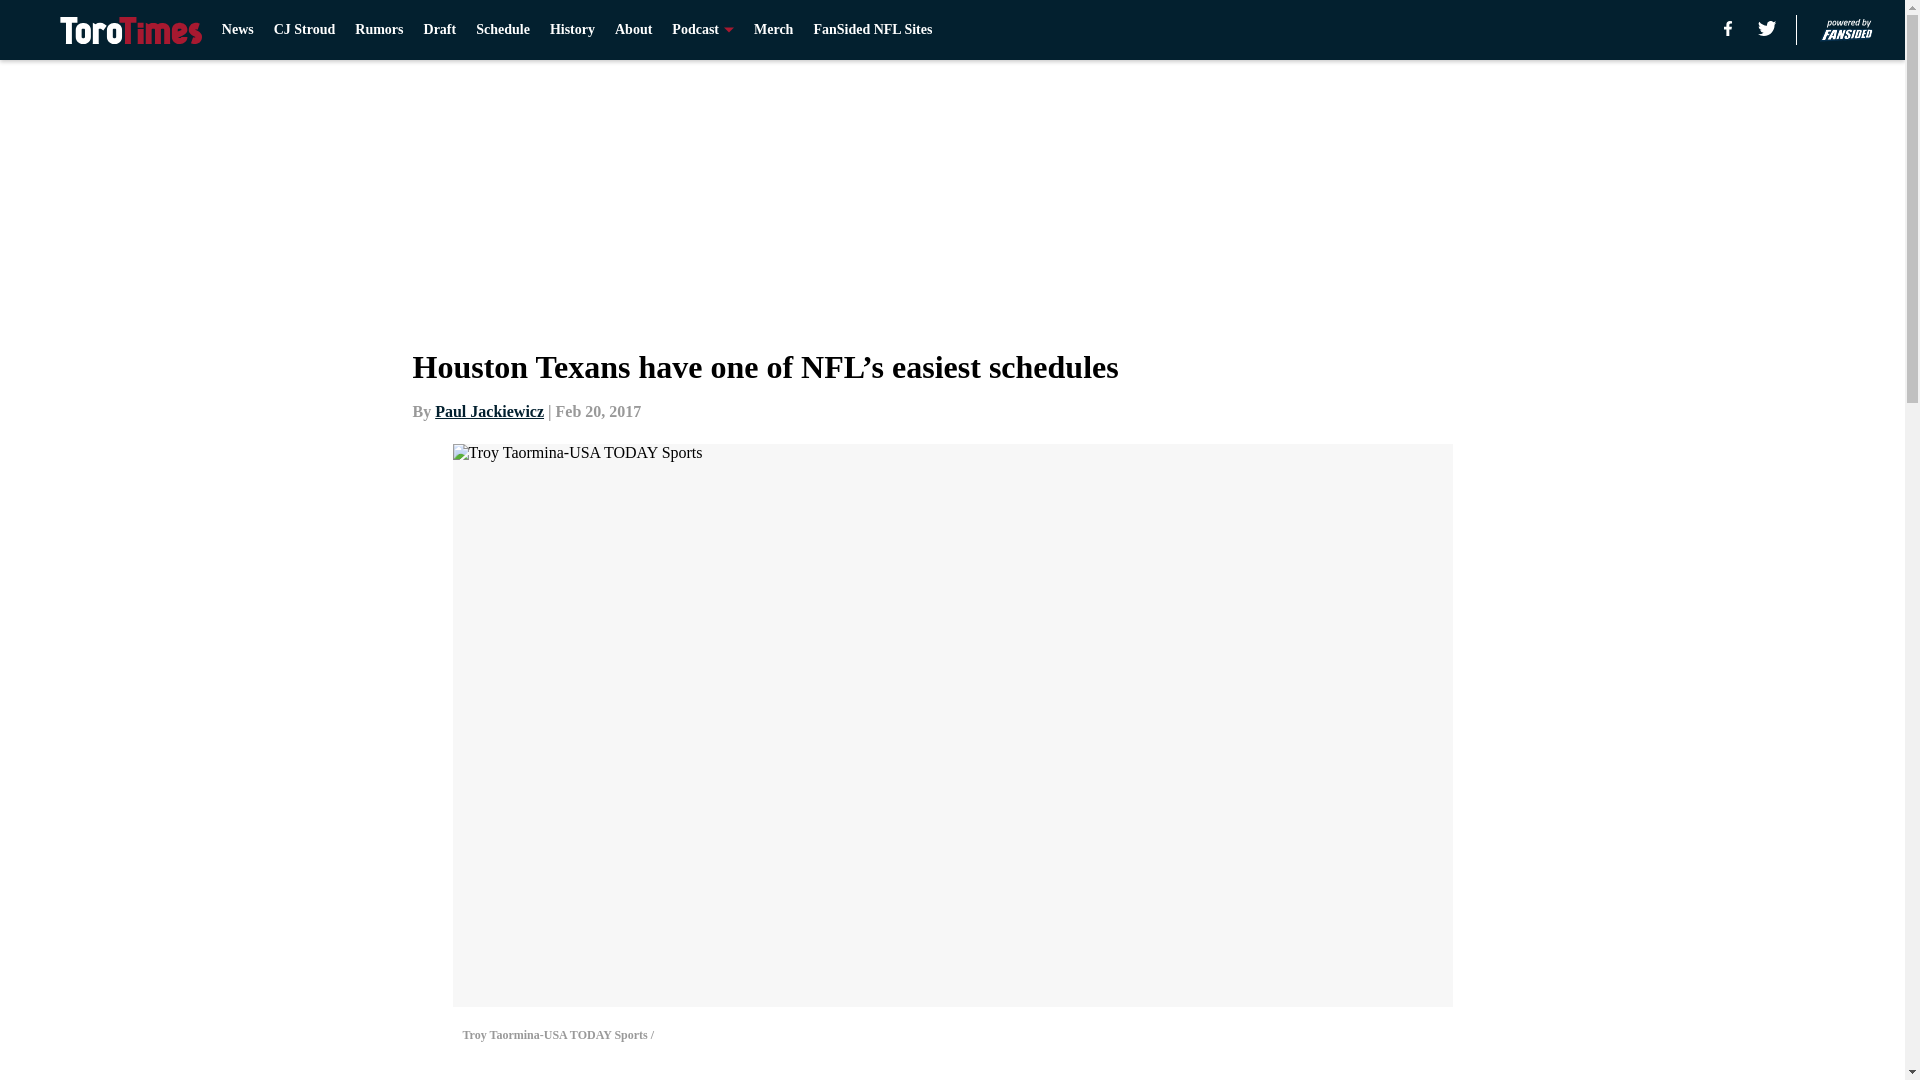 The width and height of the screenshot is (1920, 1080). What do you see at coordinates (379, 30) in the screenshot?
I see `Rumors` at bounding box center [379, 30].